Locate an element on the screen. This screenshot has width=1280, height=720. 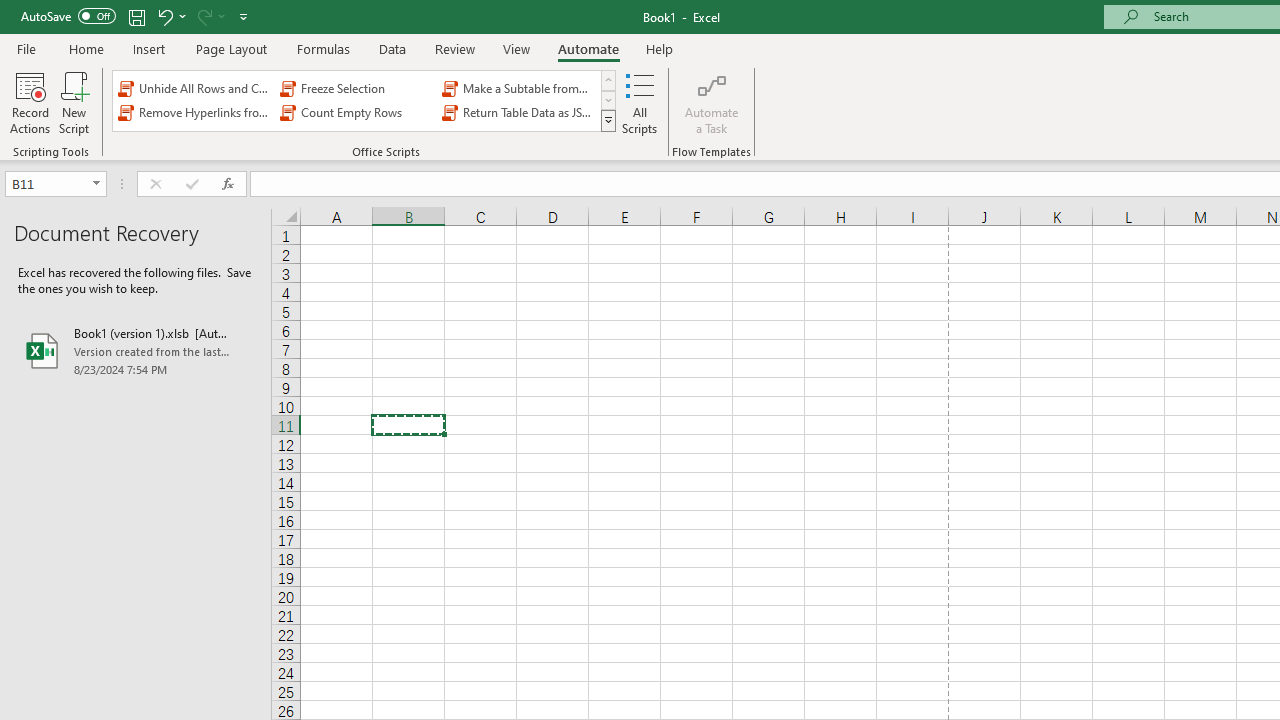
Return Table Data as JSON is located at coordinates (518, 112).